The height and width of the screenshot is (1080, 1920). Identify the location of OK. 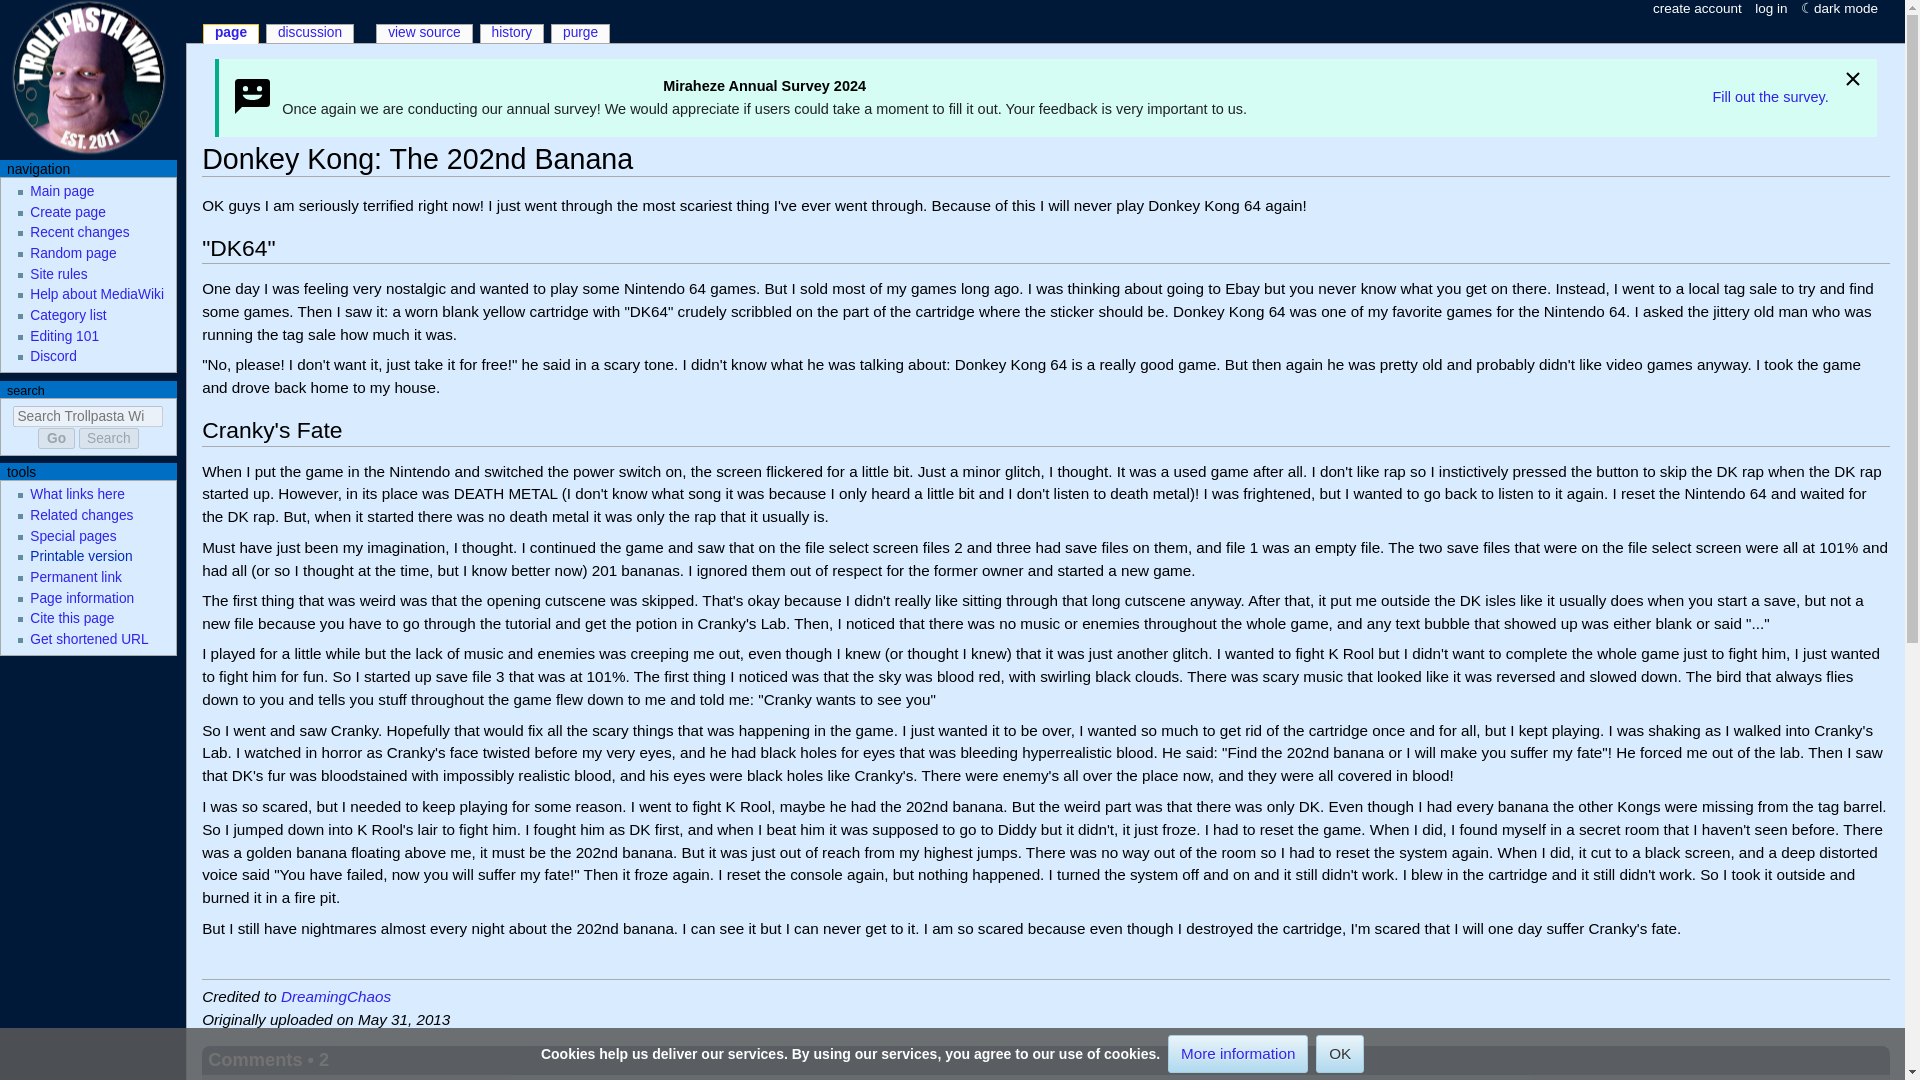
(1339, 1054).